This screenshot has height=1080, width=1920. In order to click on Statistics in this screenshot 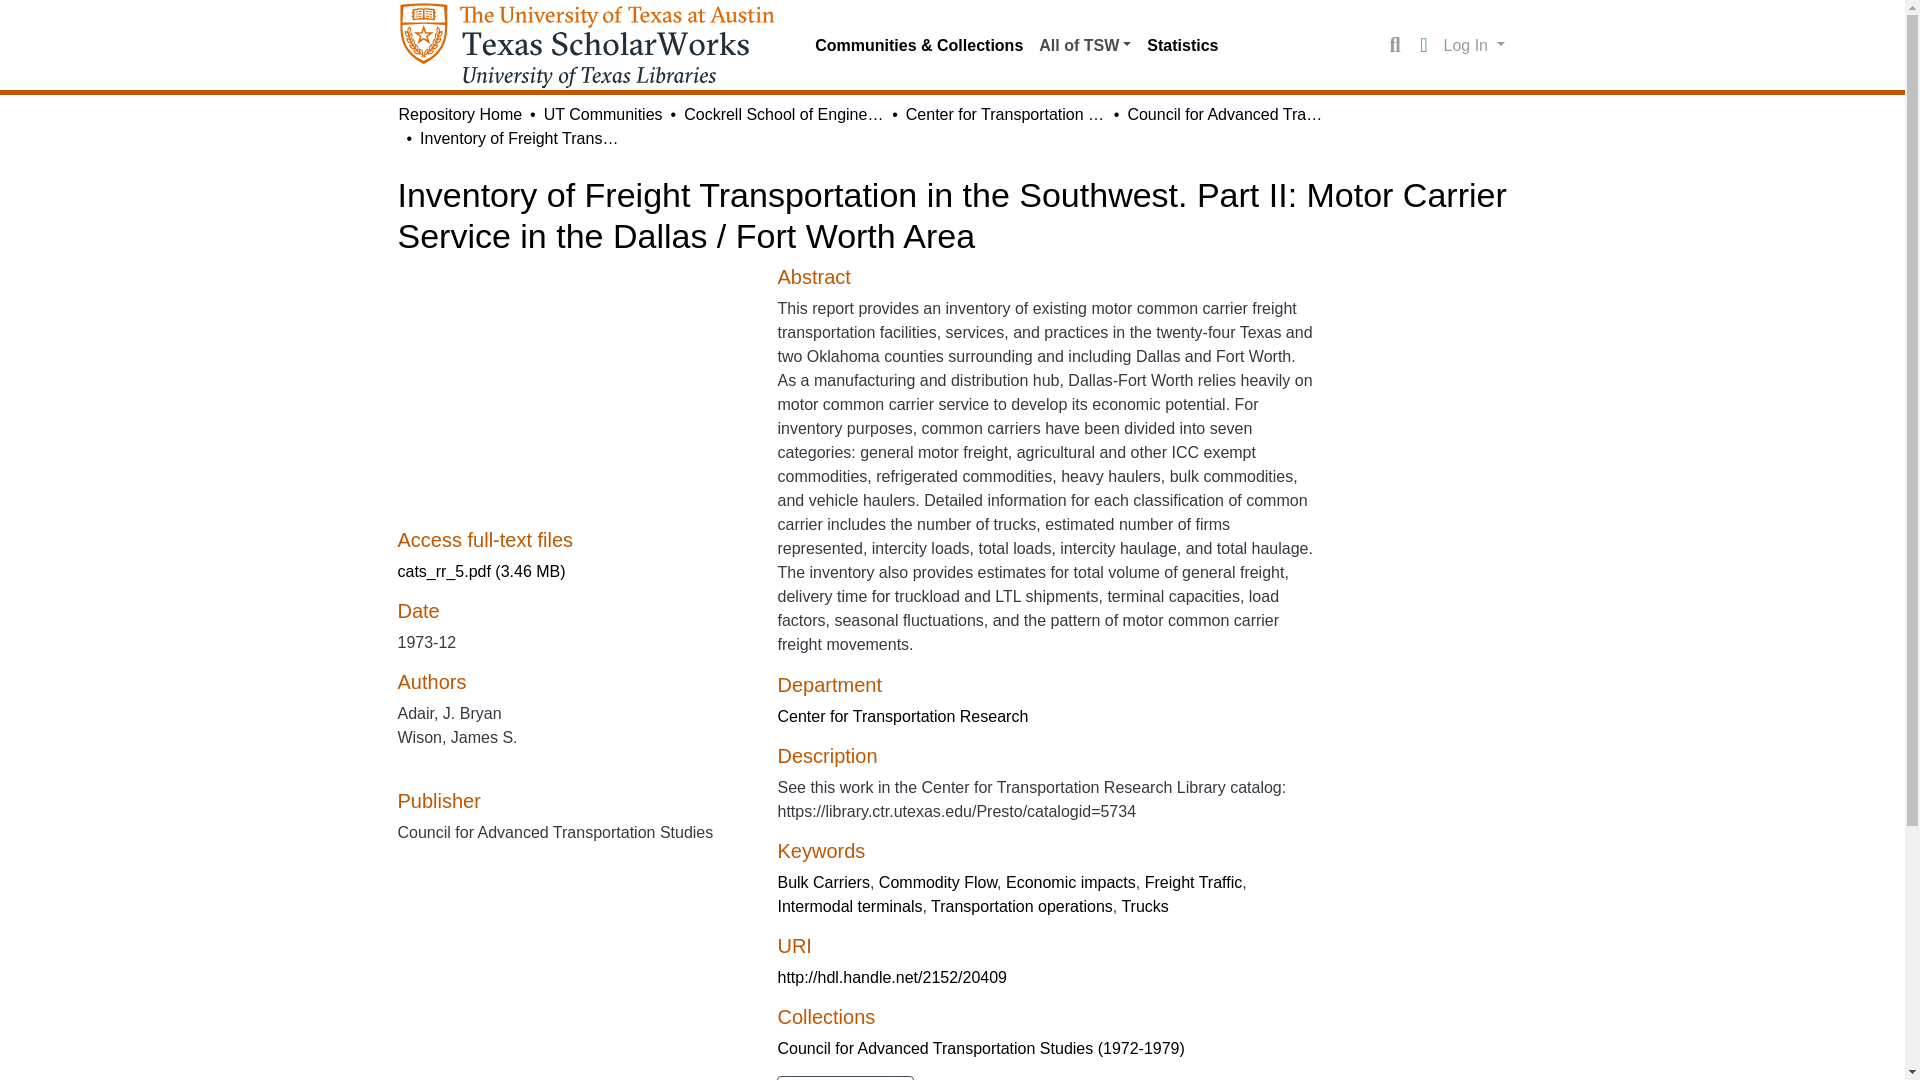, I will do `click(1182, 45)`.